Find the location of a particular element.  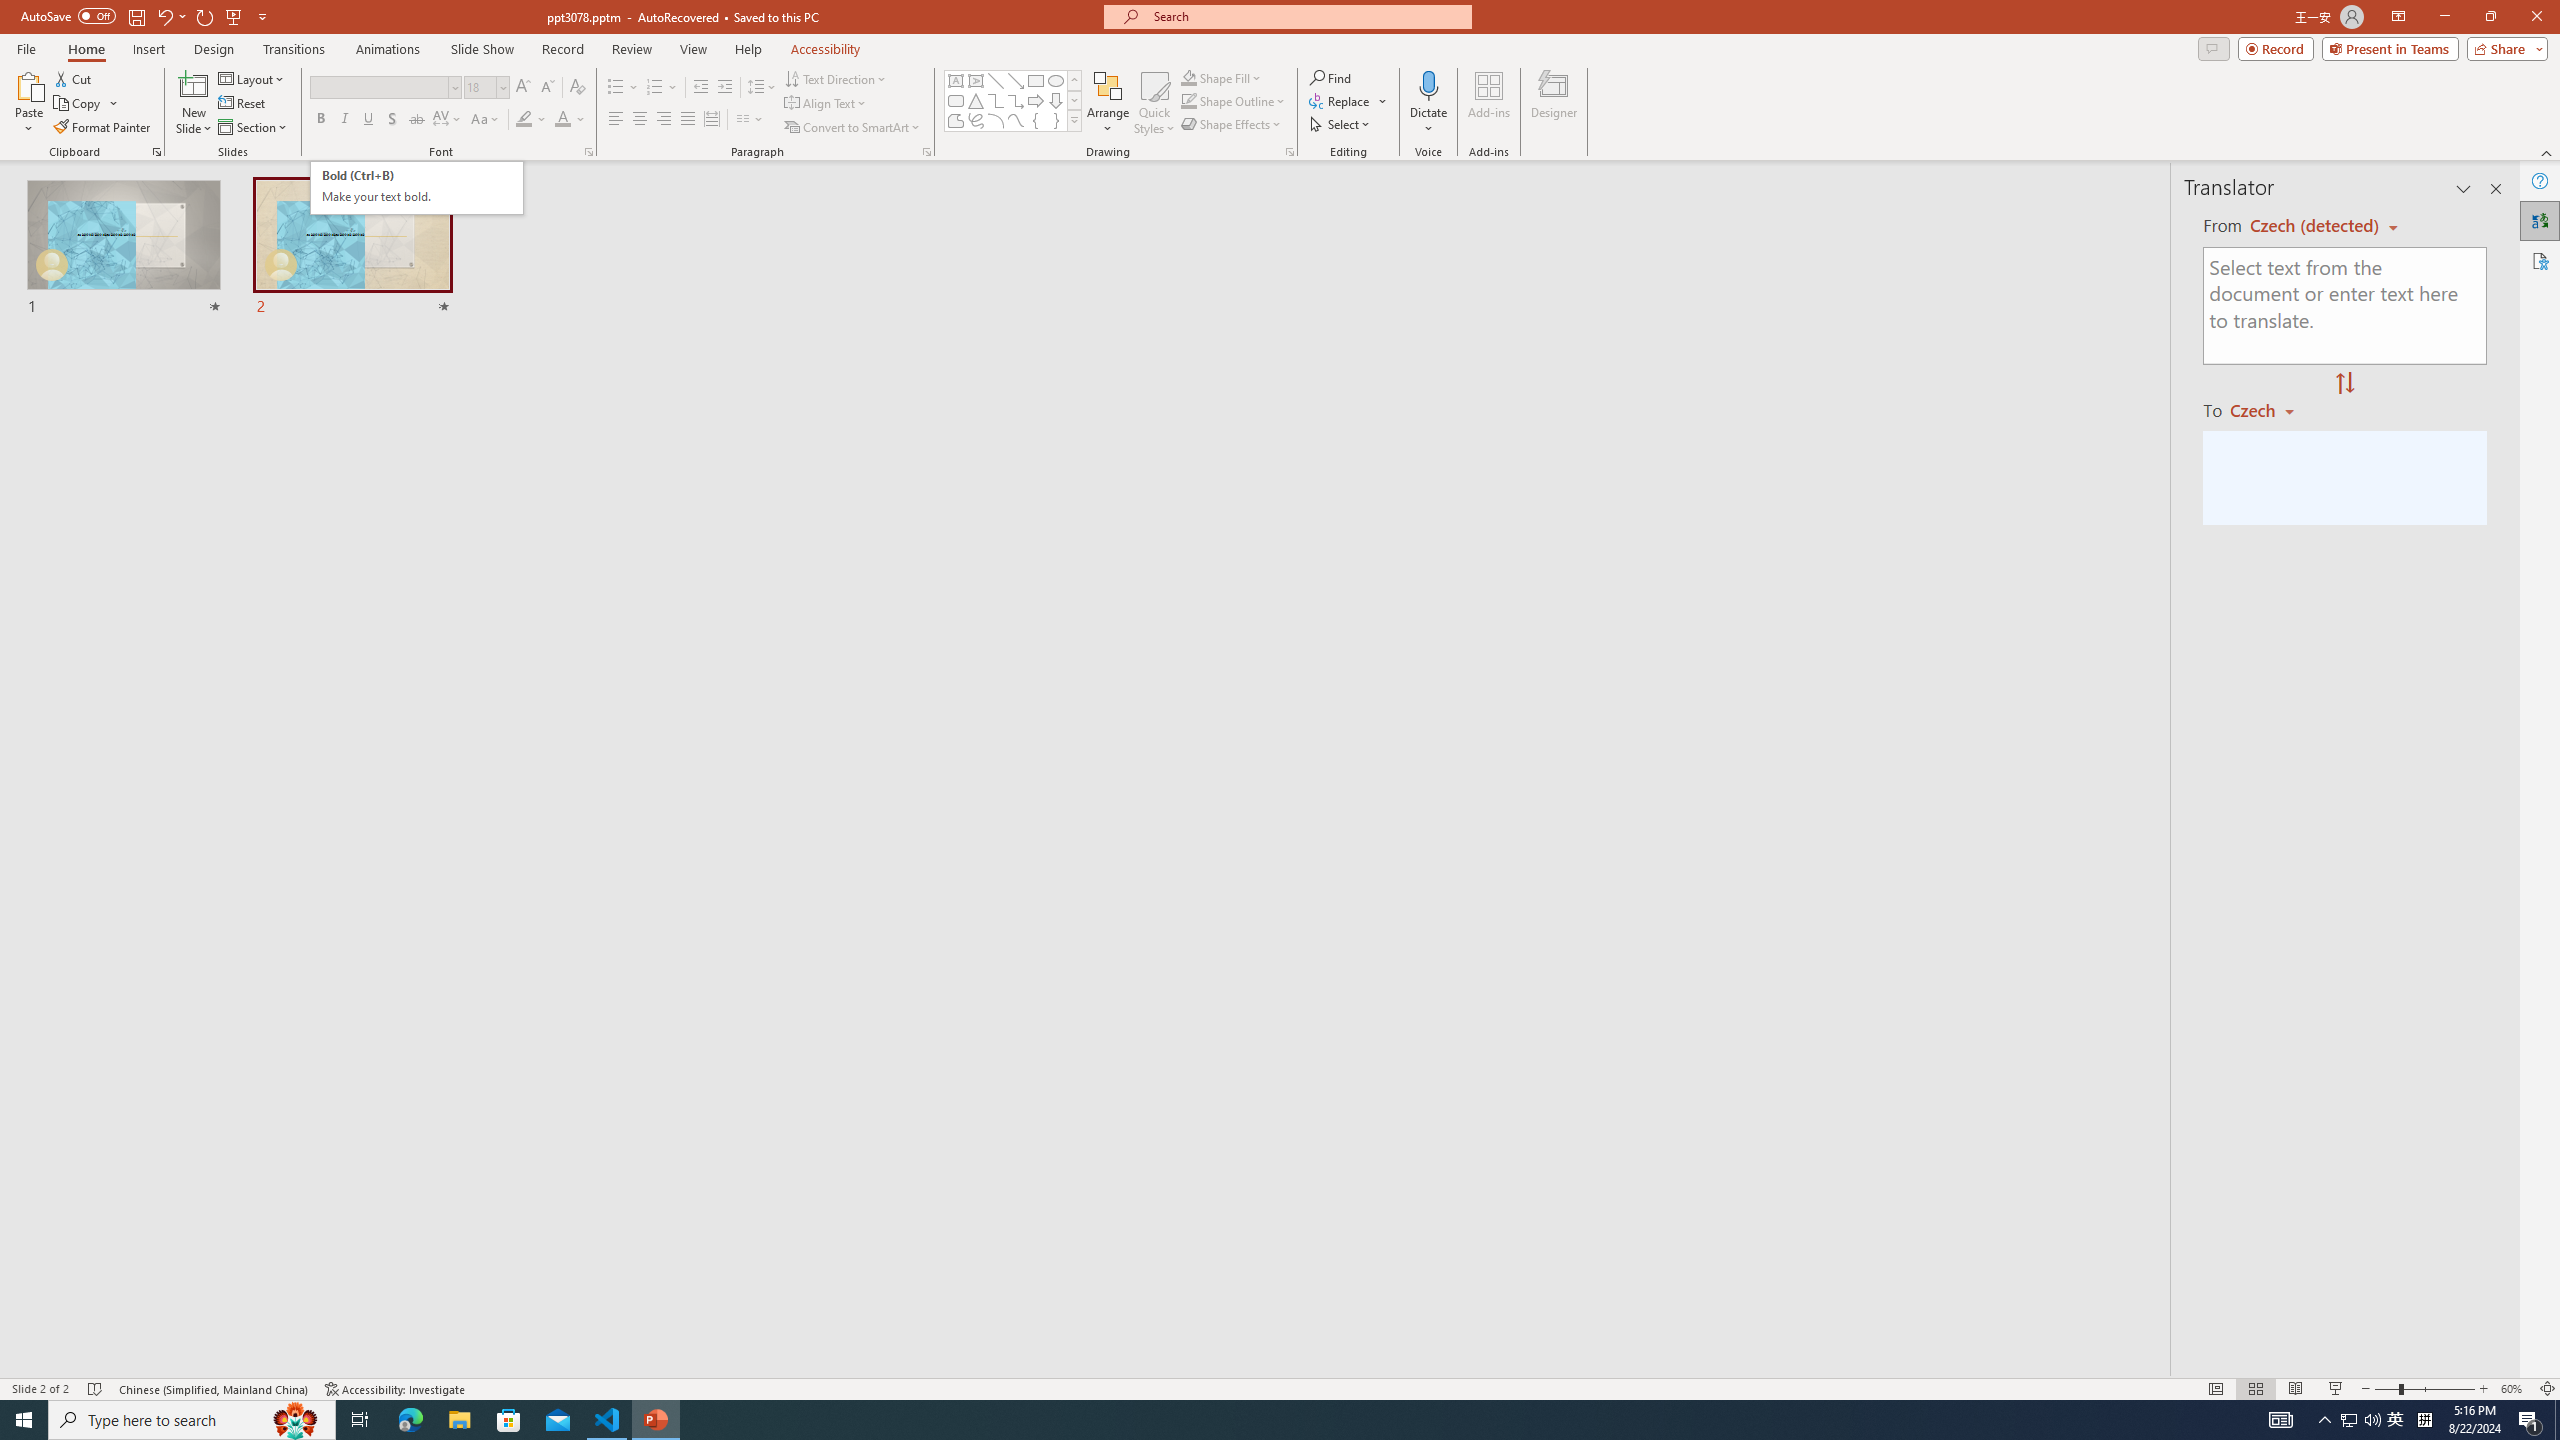

Find... is located at coordinates (1330, 78).